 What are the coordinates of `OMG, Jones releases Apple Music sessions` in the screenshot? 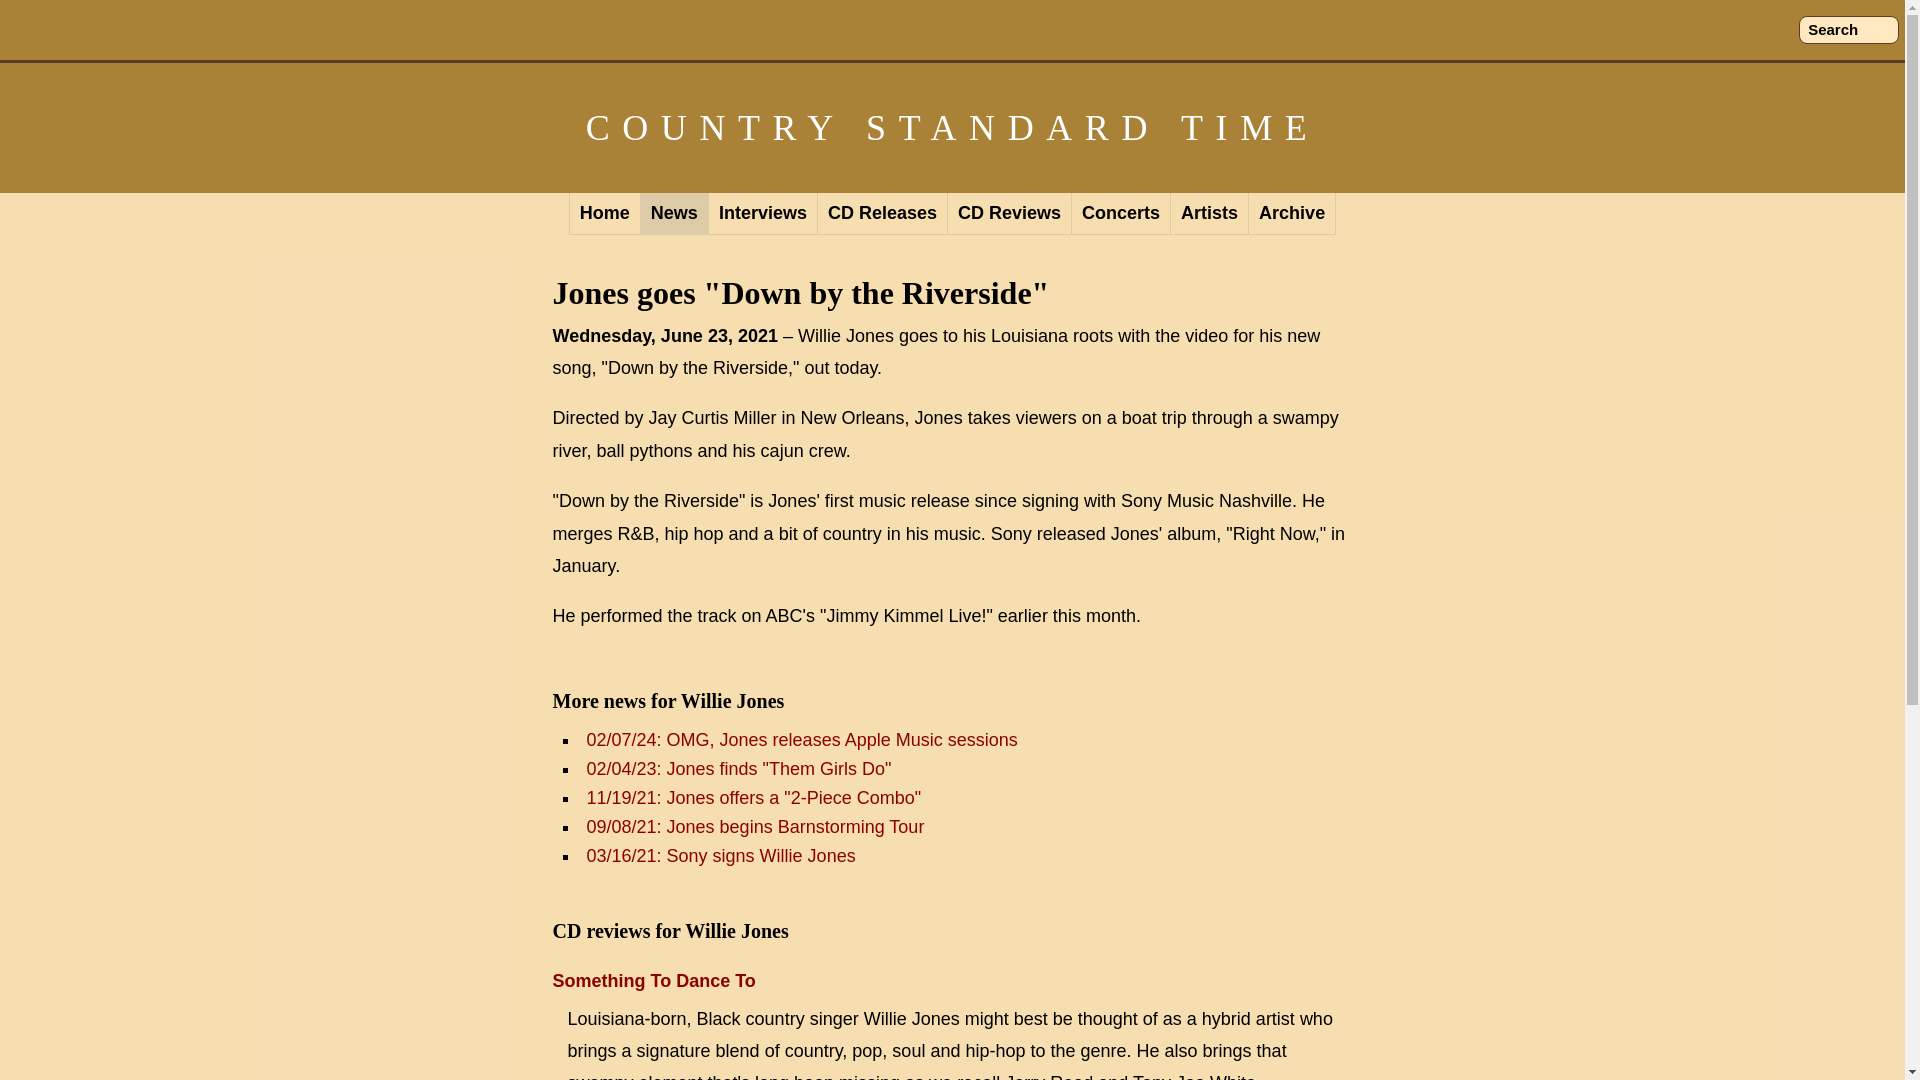 It's located at (801, 740).